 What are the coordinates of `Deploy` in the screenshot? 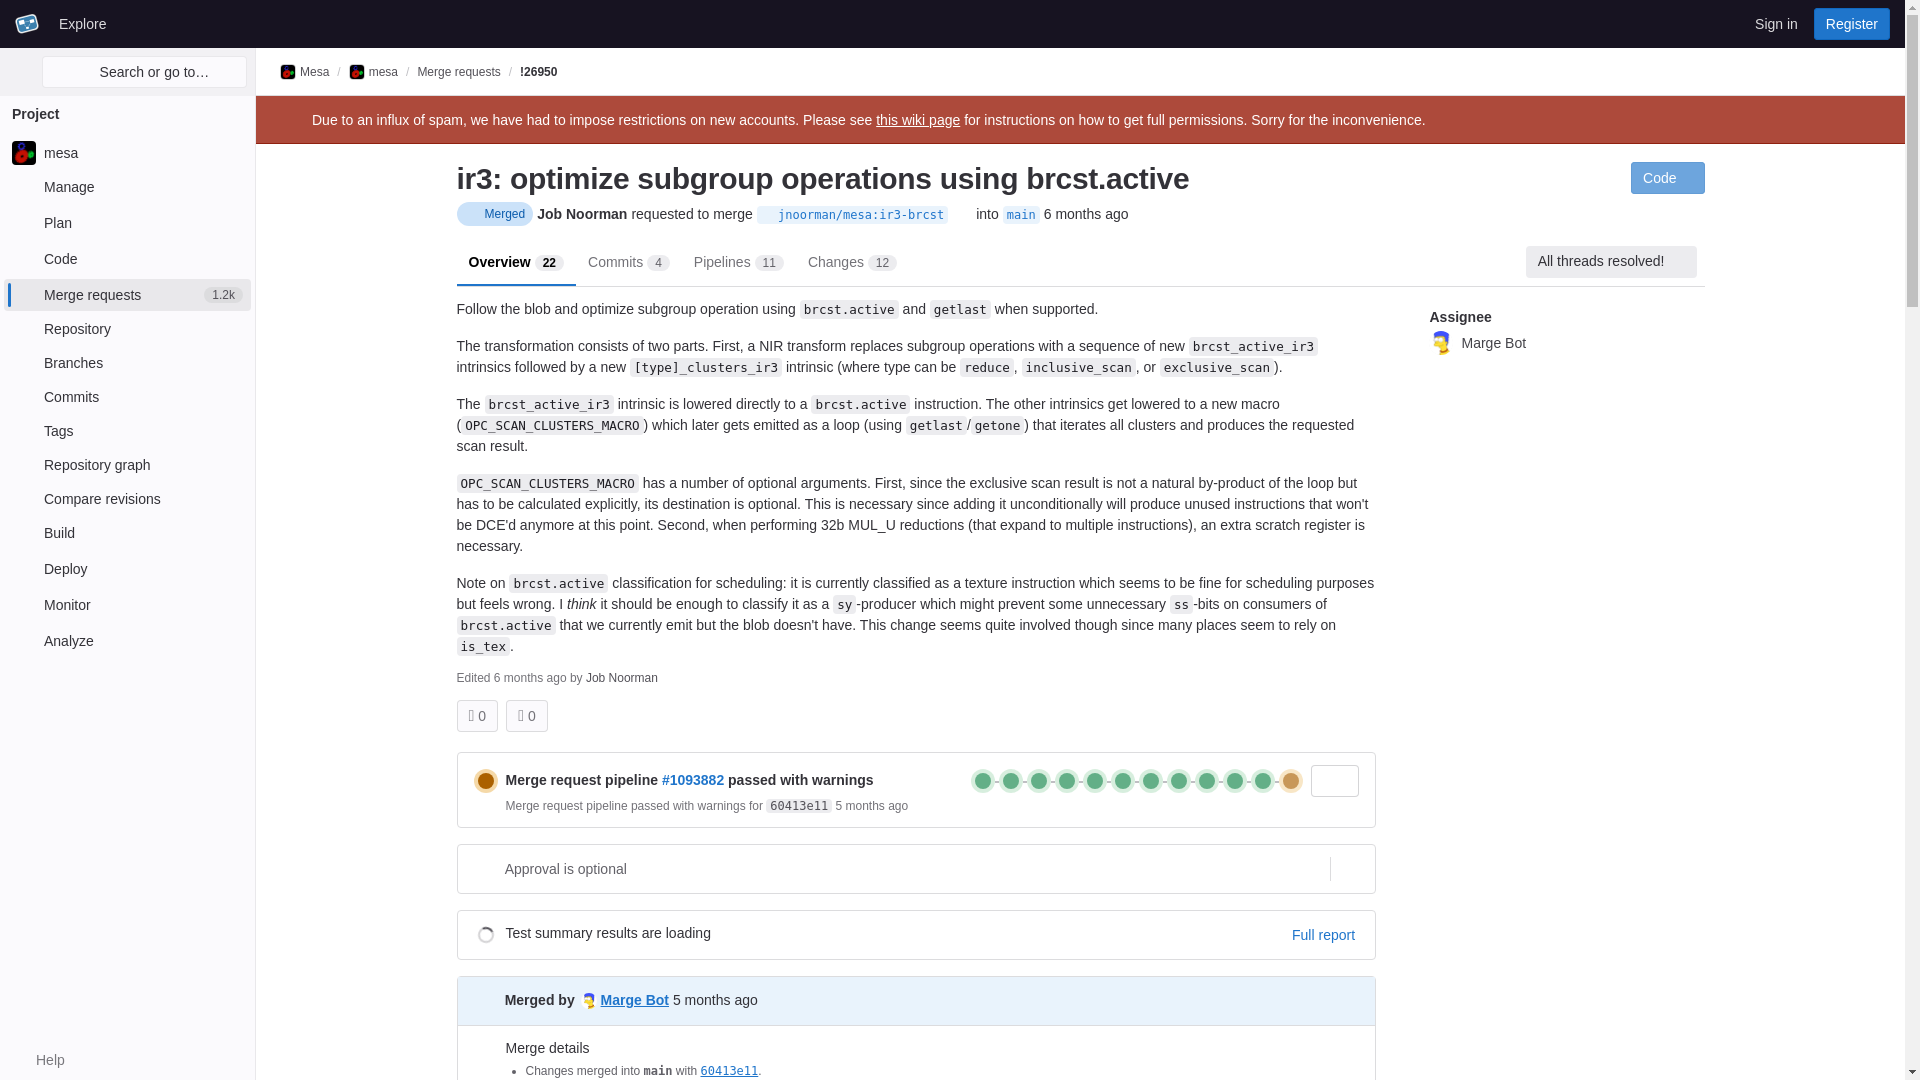 It's located at (127, 294).